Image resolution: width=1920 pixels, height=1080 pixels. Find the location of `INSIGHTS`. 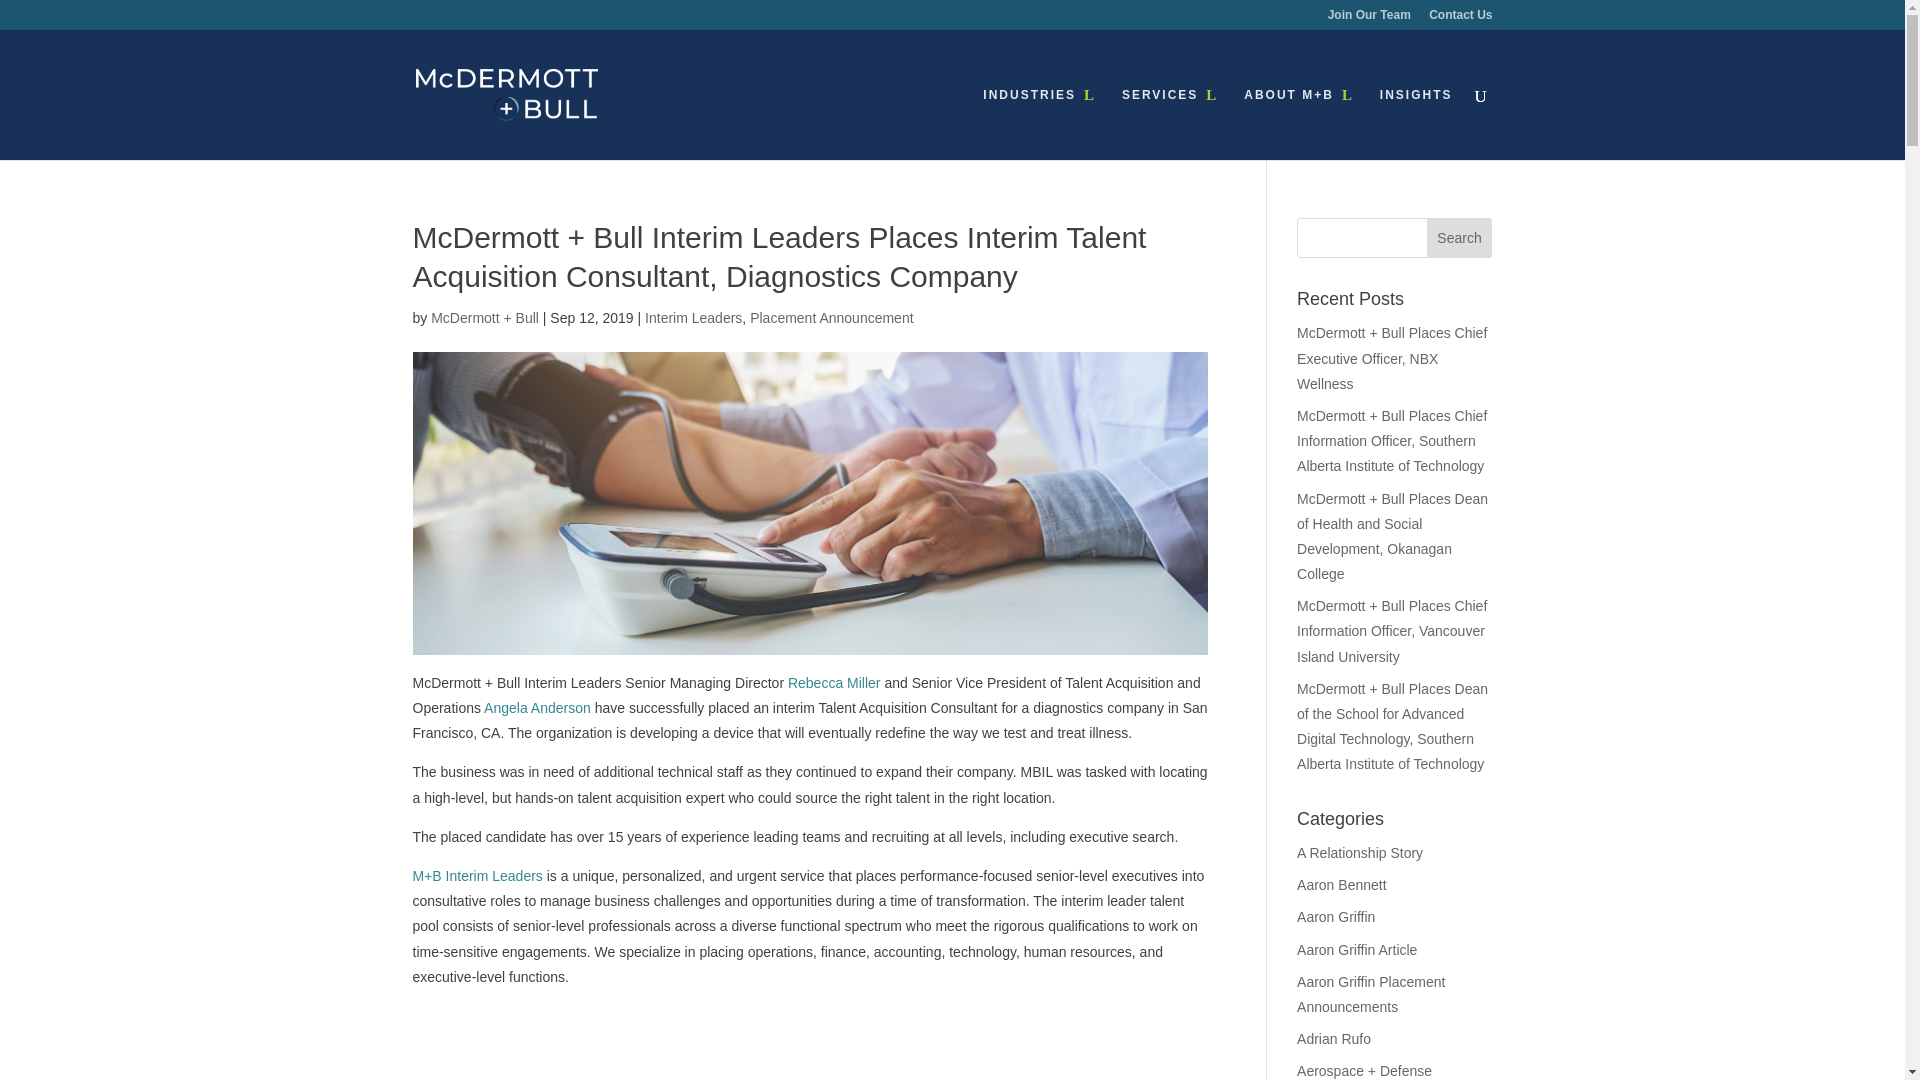

INSIGHTS is located at coordinates (1416, 123).